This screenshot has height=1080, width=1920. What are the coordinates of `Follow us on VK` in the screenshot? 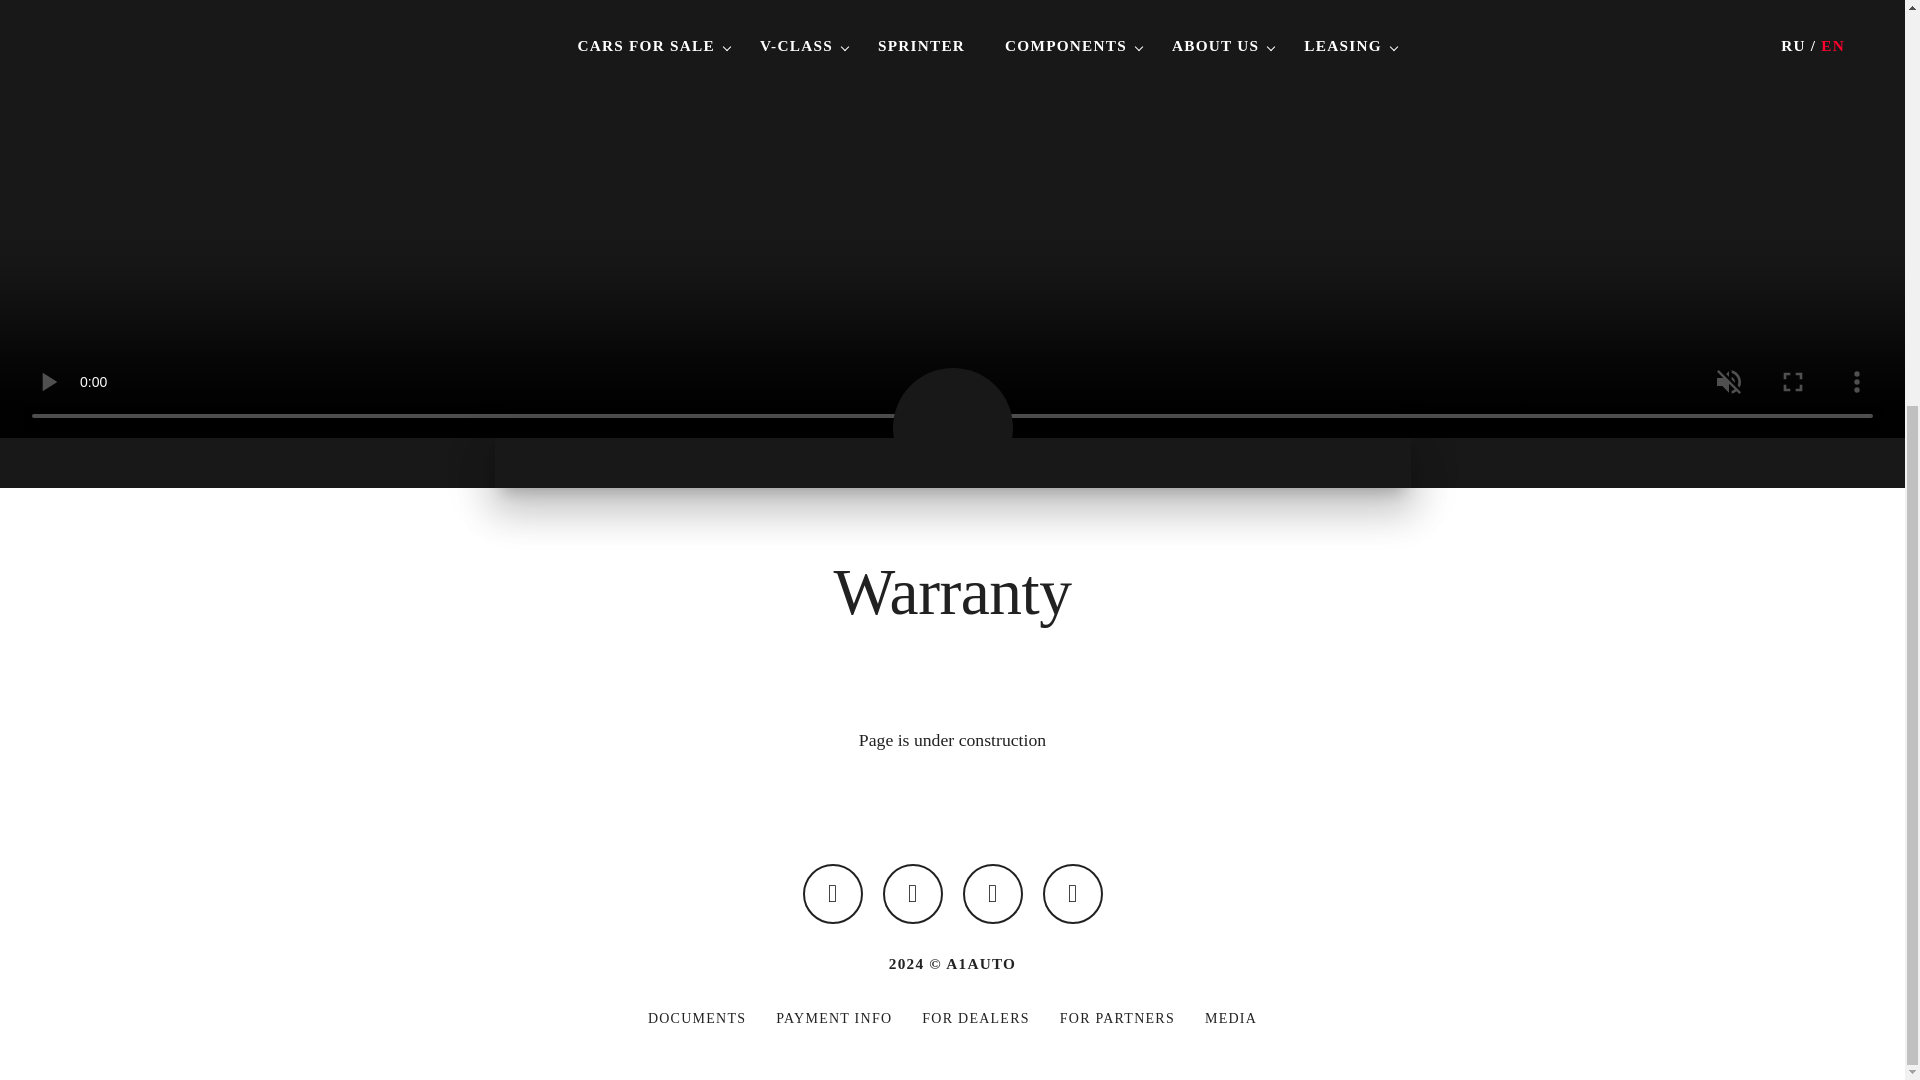 It's located at (832, 894).